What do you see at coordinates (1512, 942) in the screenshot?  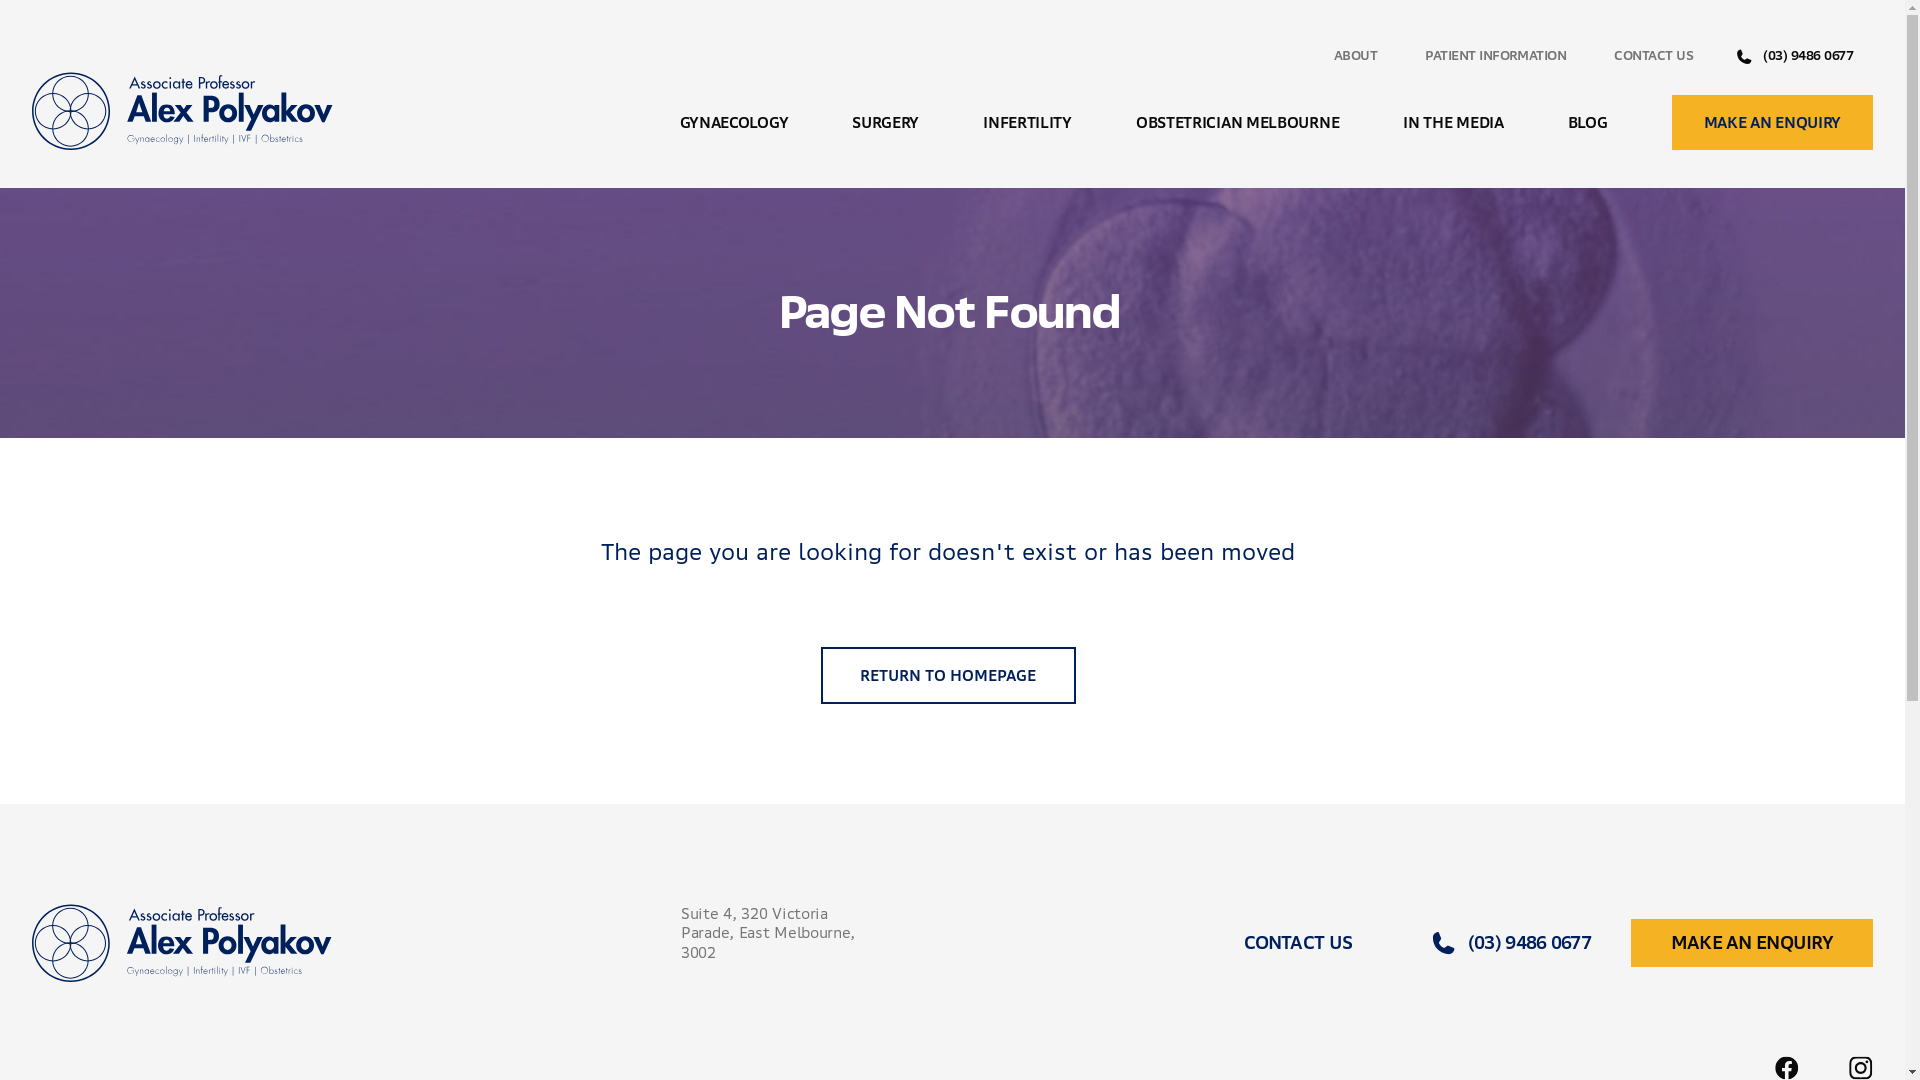 I see `(03) 9486 0677` at bounding box center [1512, 942].